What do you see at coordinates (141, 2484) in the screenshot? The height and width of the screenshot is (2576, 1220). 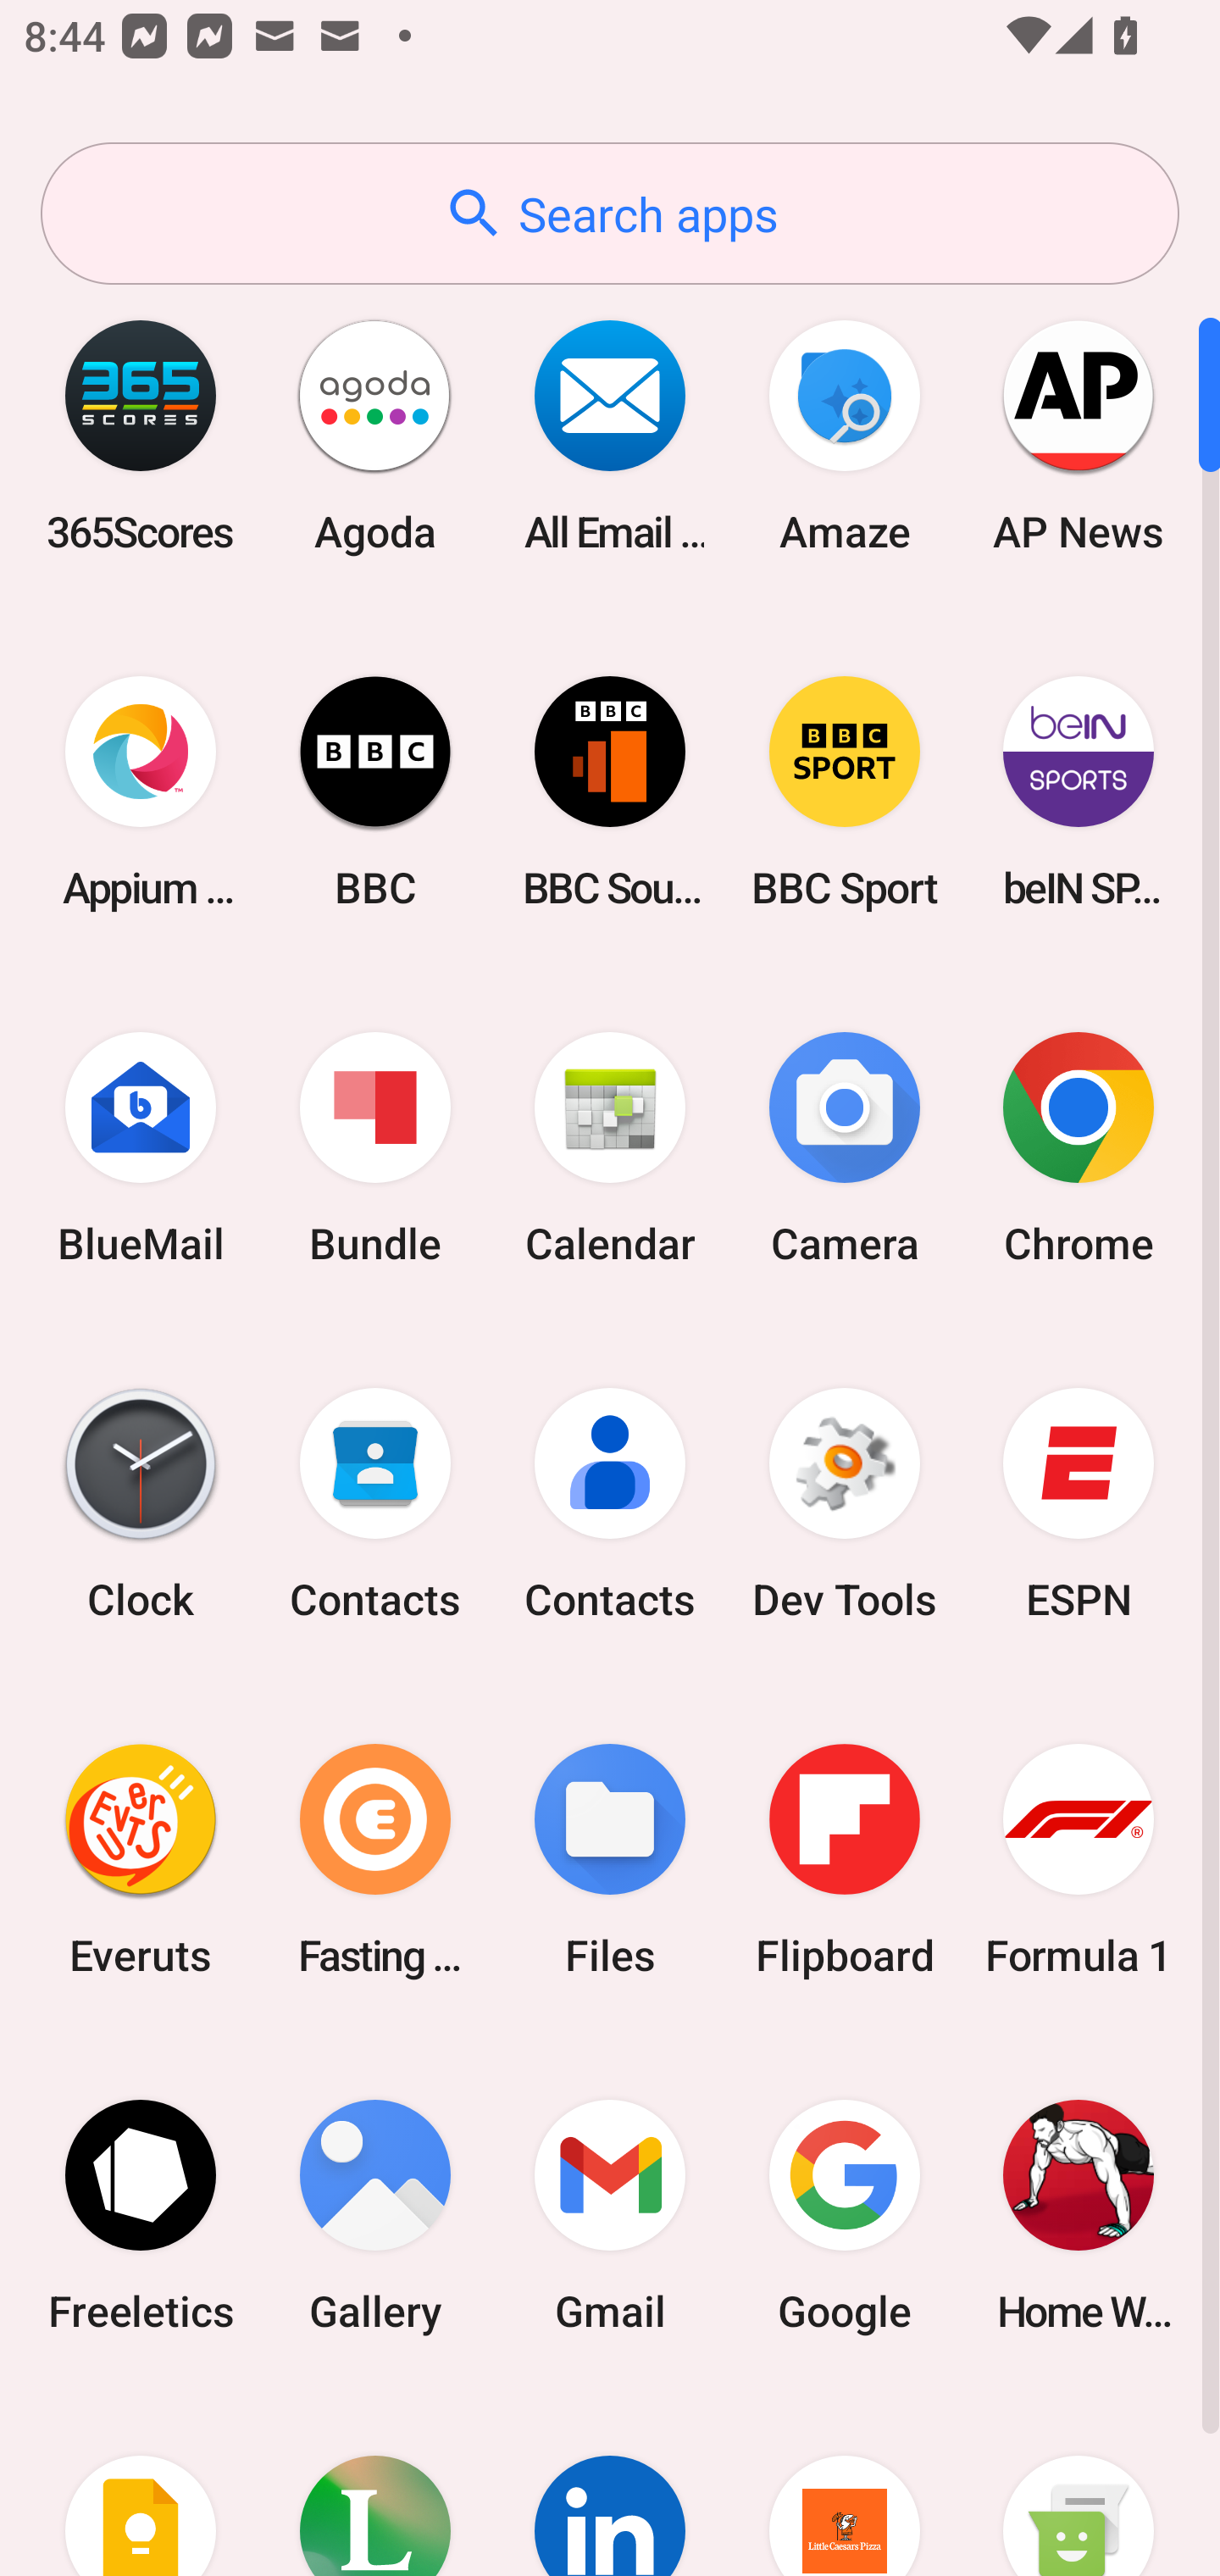 I see `Keep Notes` at bounding box center [141, 2484].